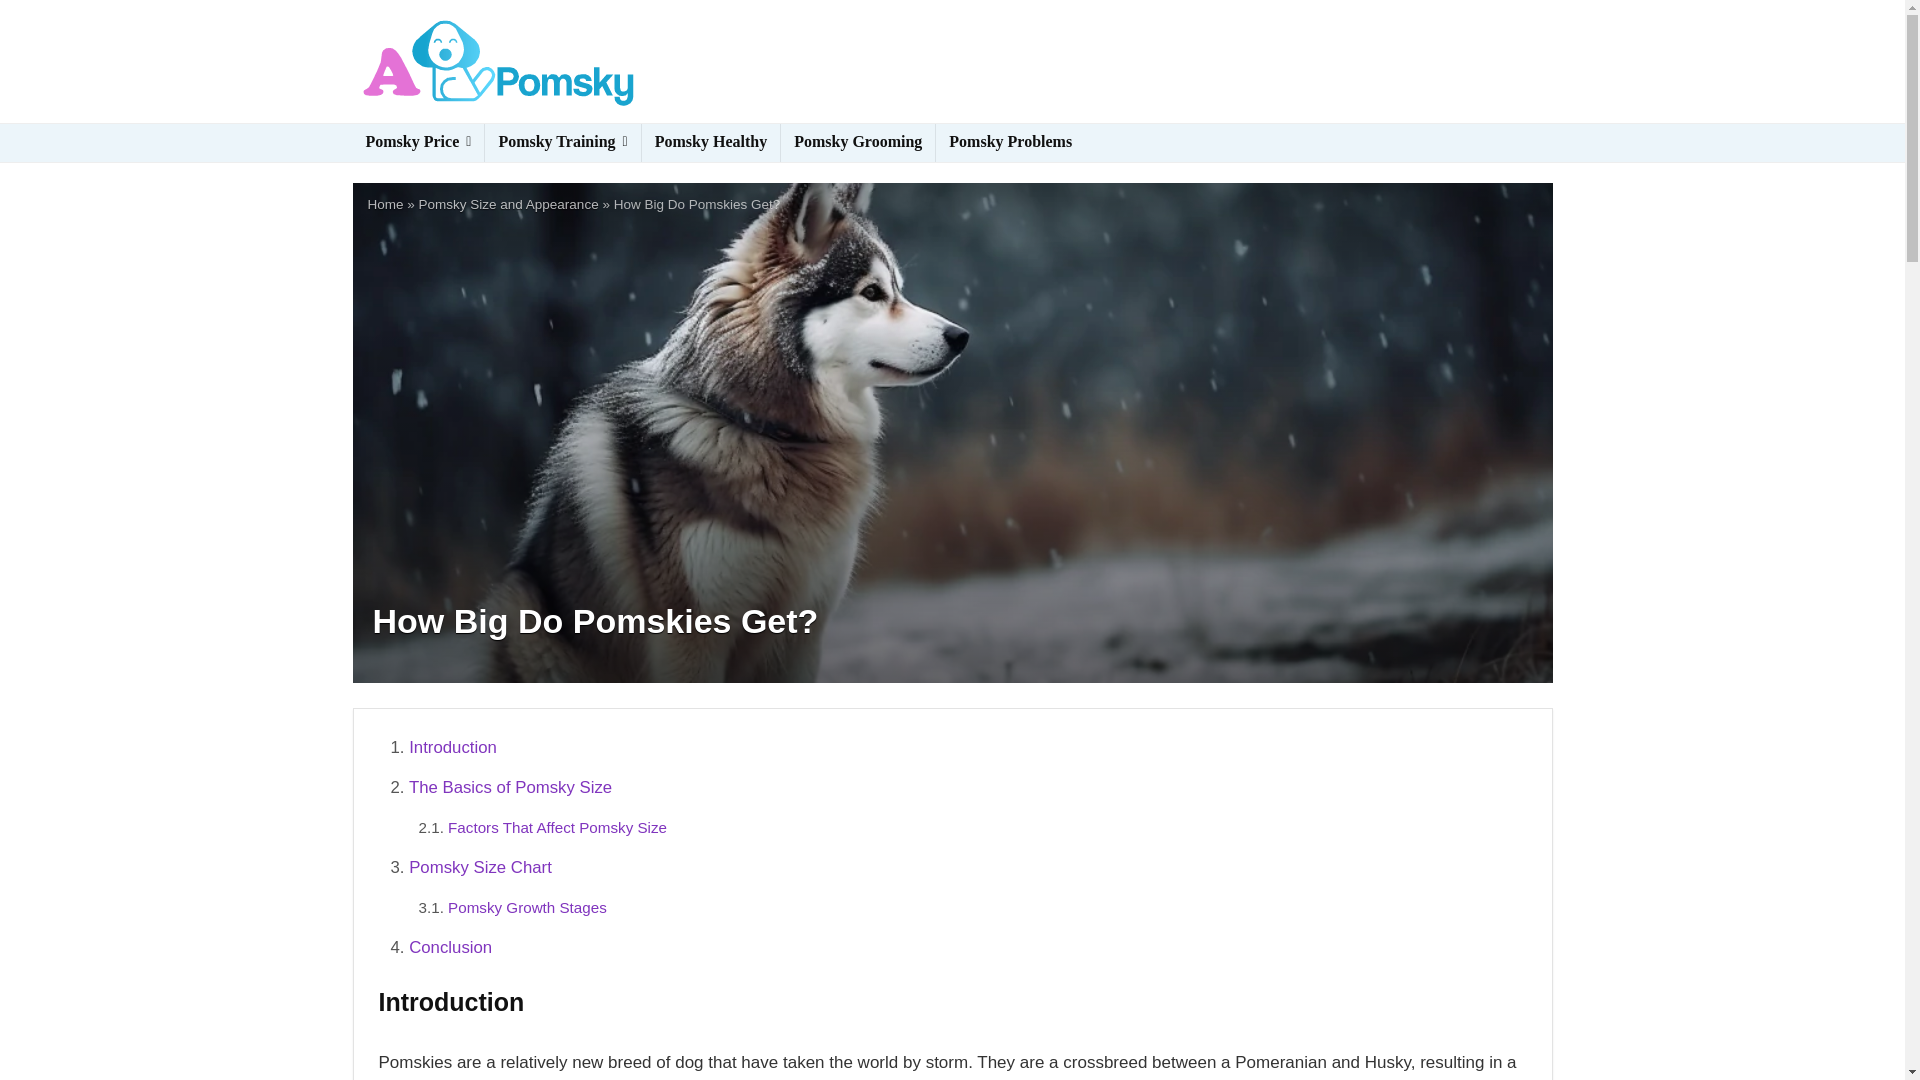 The height and width of the screenshot is (1080, 1920). Describe the element at coordinates (450, 947) in the screenshot. I see `Conclusion` at that location.